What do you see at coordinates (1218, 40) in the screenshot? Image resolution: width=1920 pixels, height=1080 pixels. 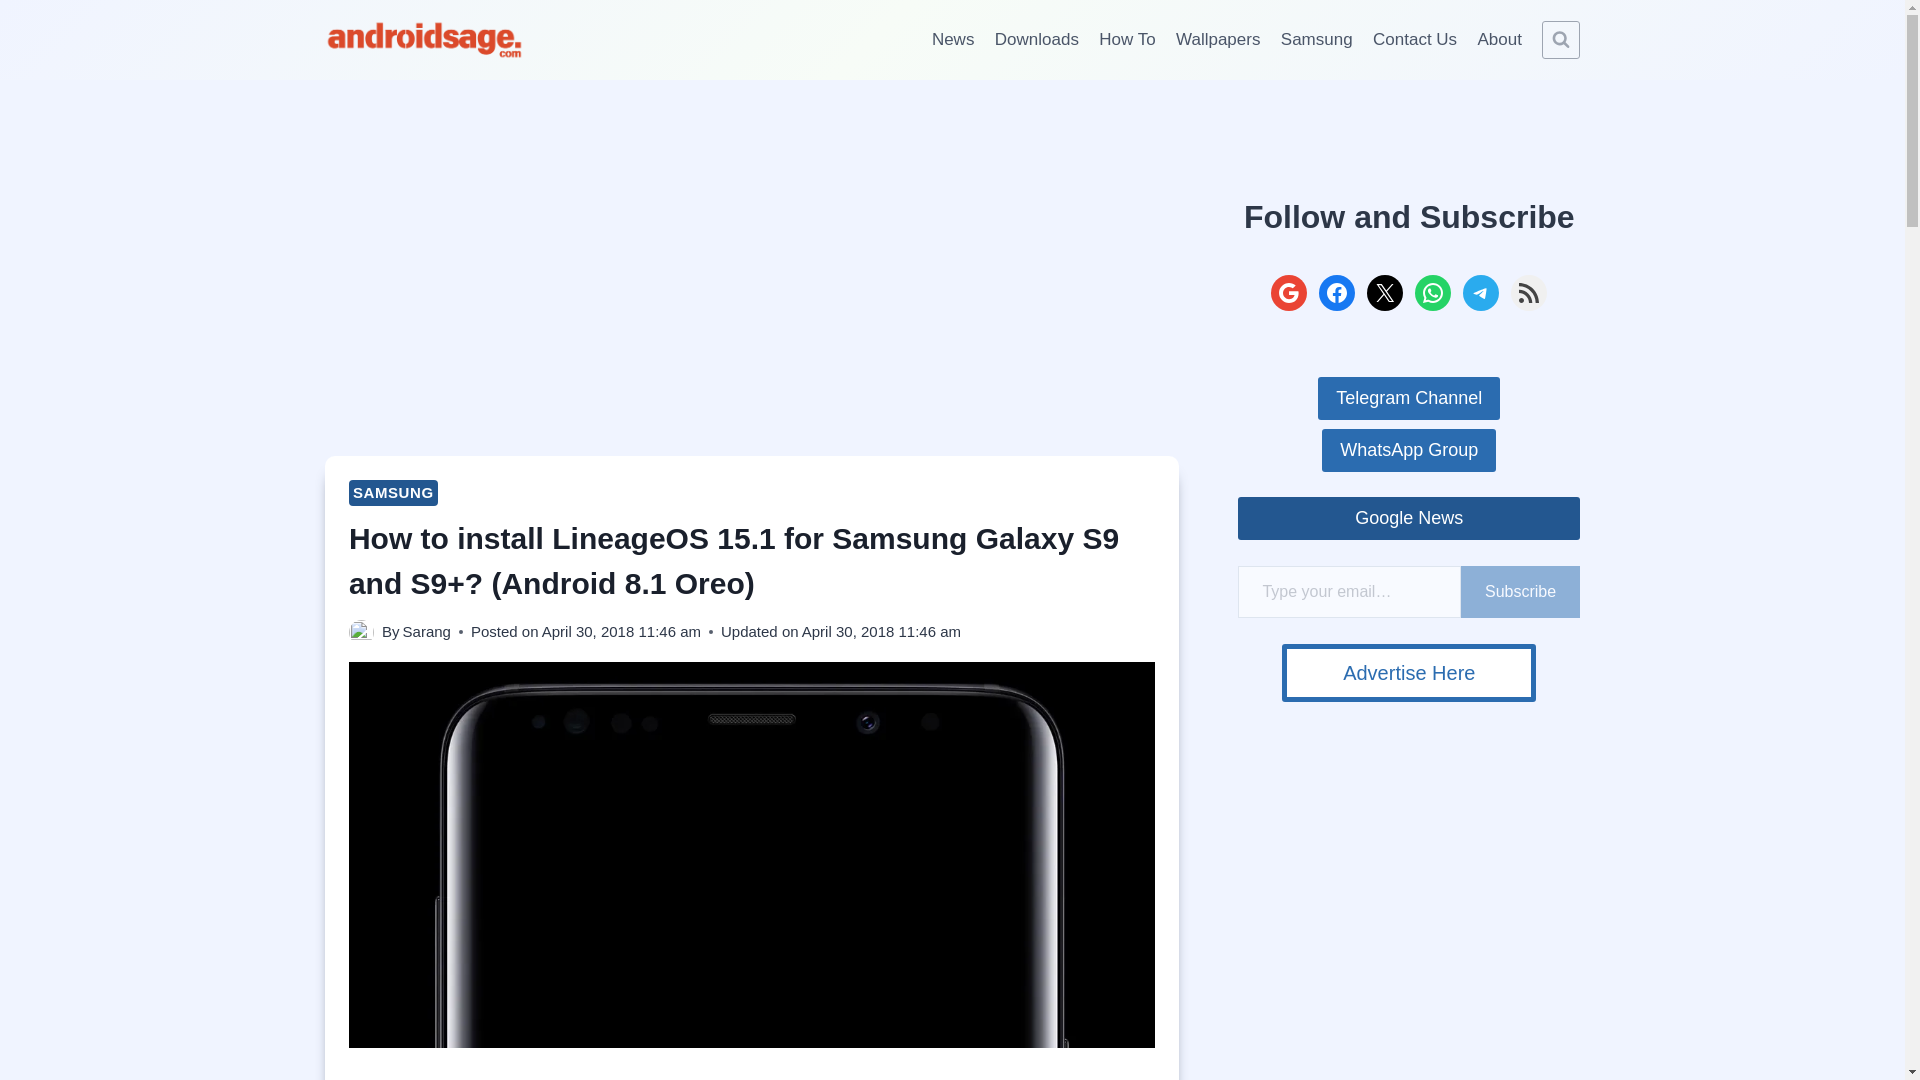 I see `Wallpapers` at bounding box center [1218, 40].